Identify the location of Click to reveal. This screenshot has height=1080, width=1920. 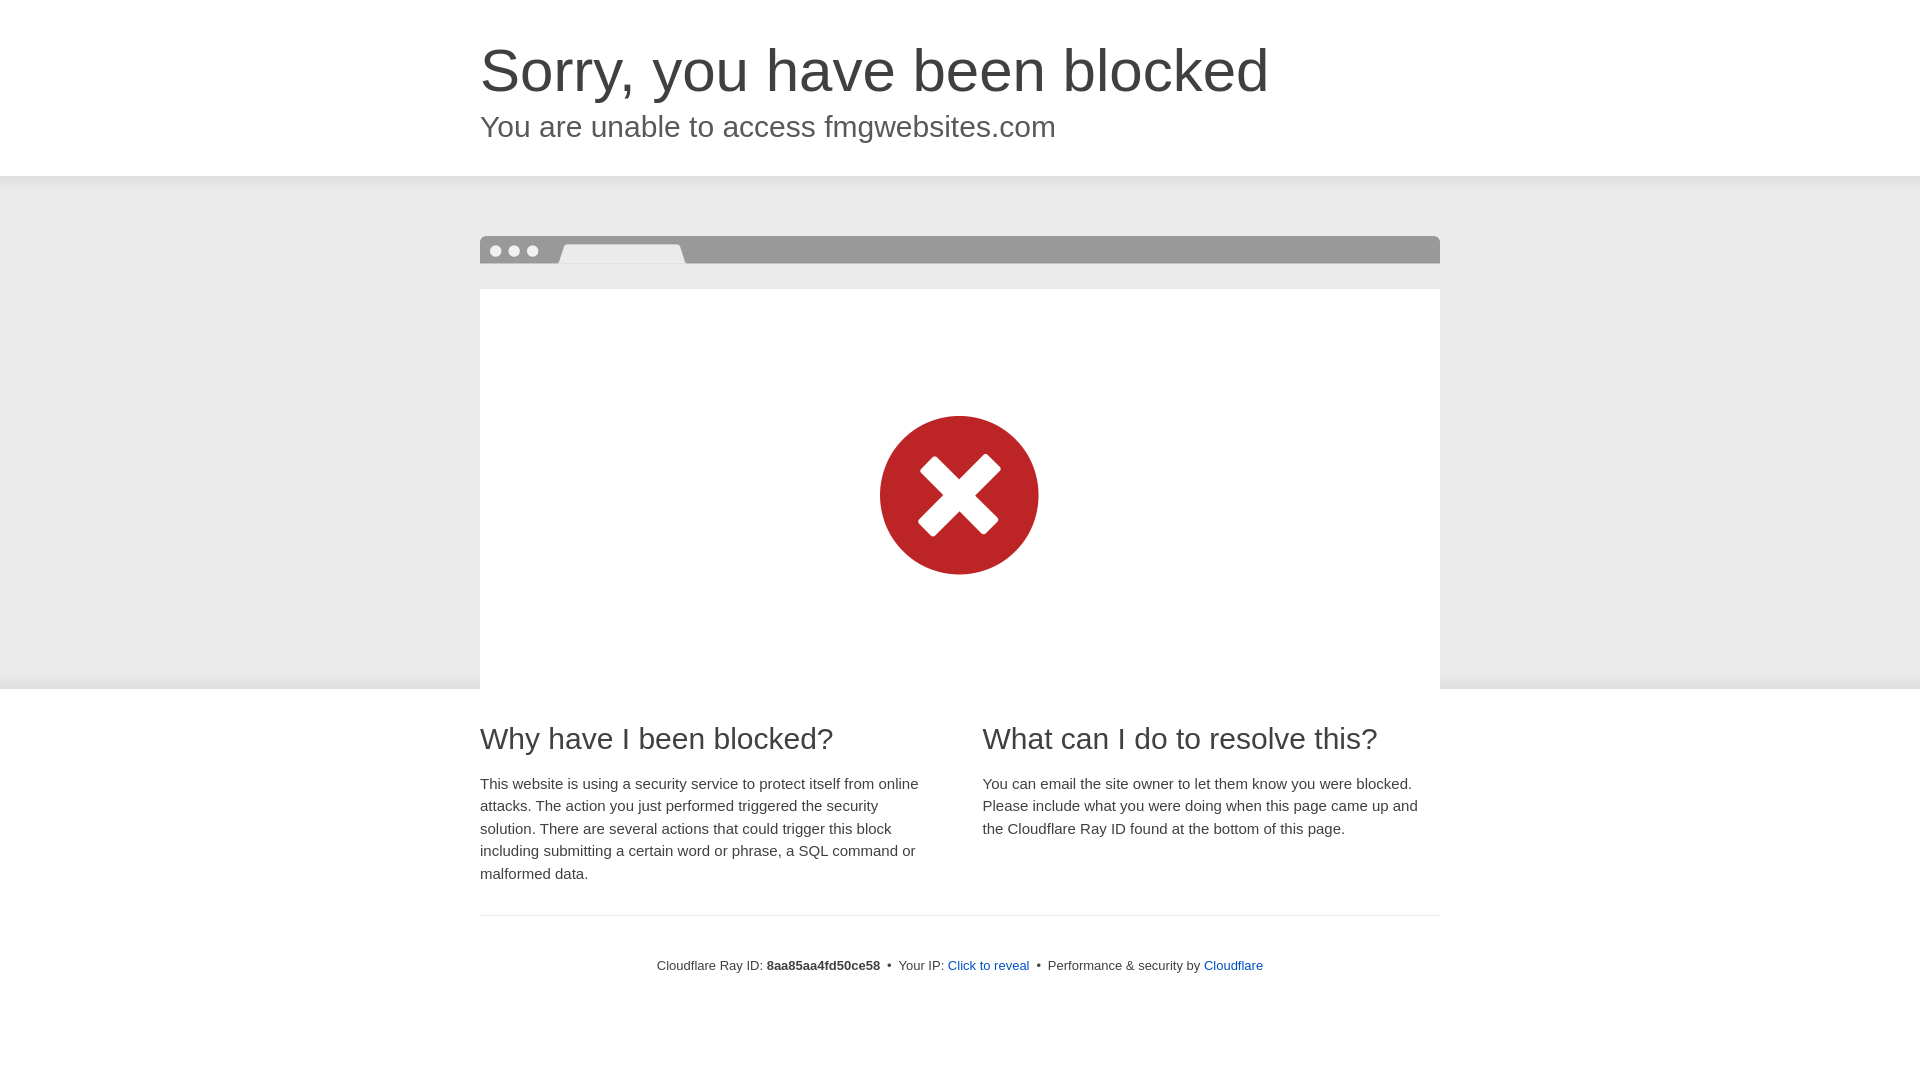
(988, 966).